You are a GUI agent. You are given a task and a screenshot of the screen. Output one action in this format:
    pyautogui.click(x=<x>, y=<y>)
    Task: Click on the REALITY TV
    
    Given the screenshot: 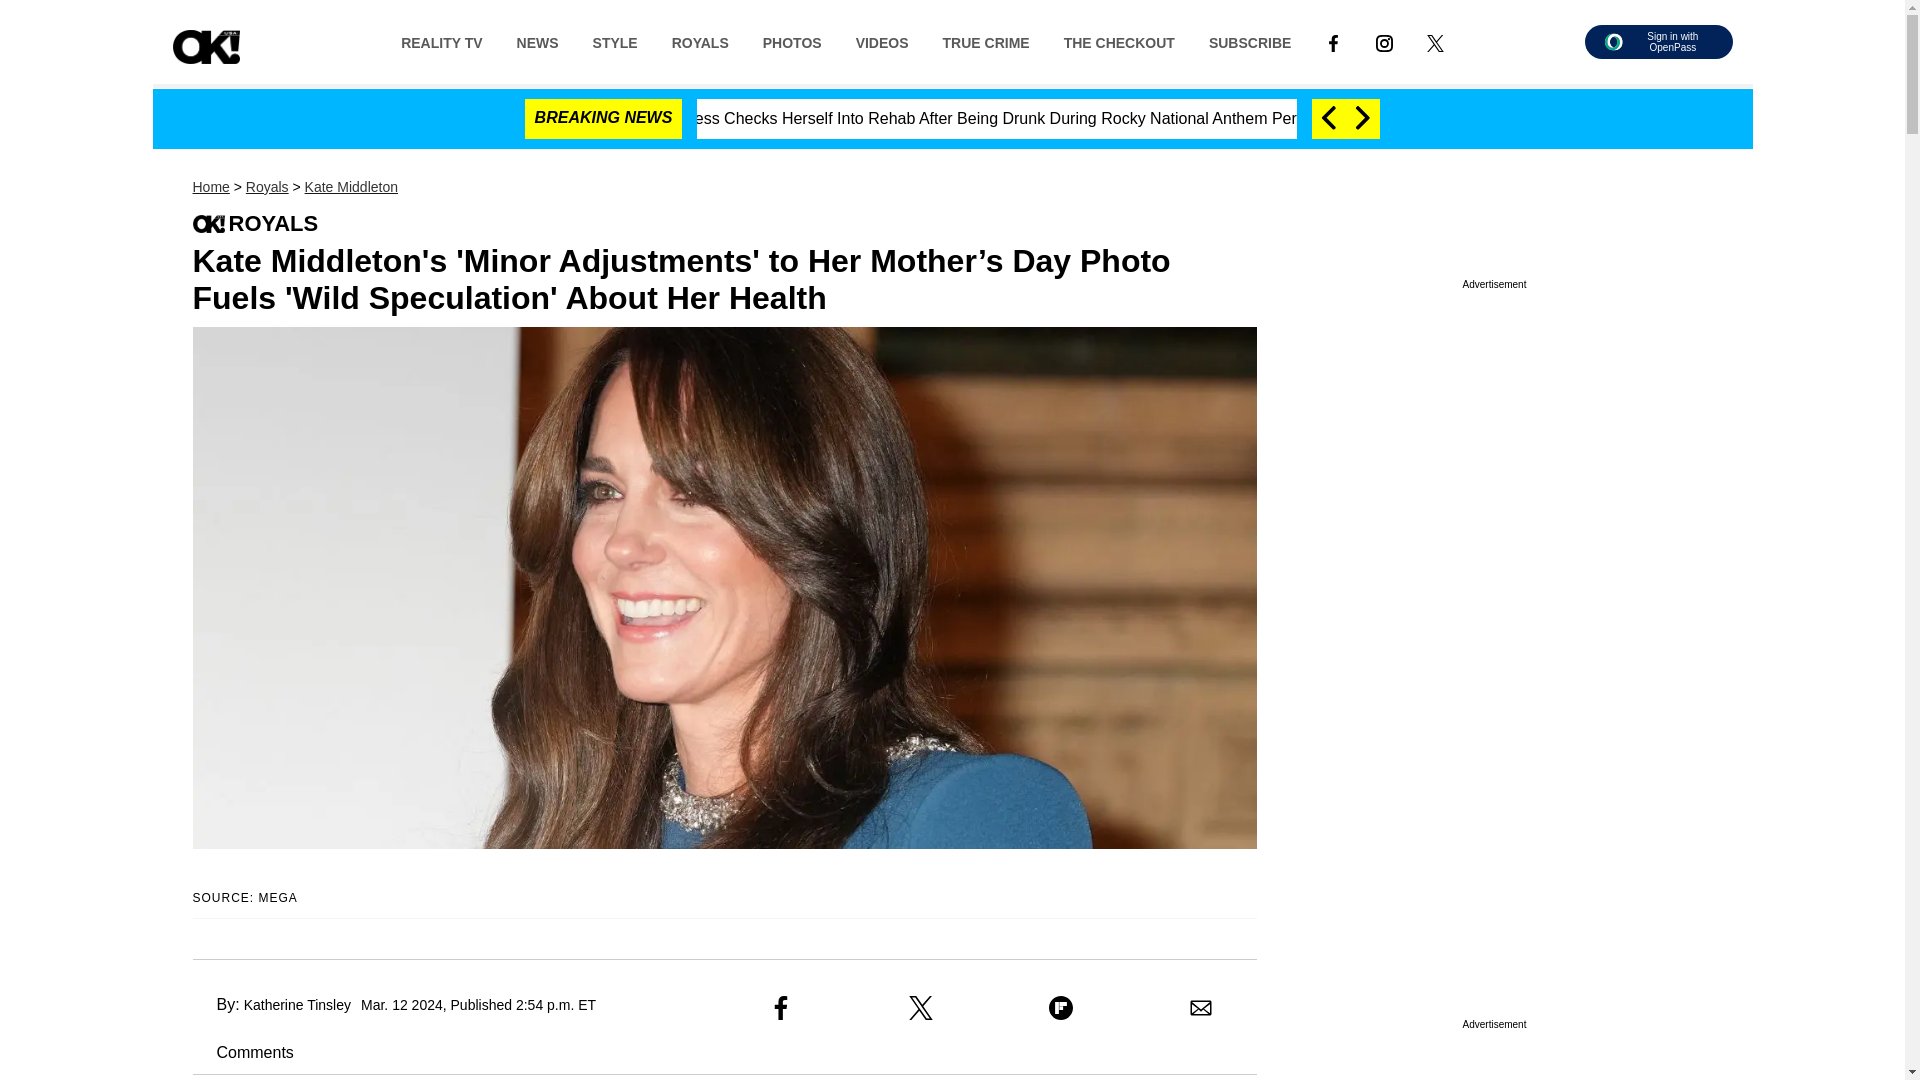 What is the action you would take?
    pyautogui.click(x=442, y=41)
    